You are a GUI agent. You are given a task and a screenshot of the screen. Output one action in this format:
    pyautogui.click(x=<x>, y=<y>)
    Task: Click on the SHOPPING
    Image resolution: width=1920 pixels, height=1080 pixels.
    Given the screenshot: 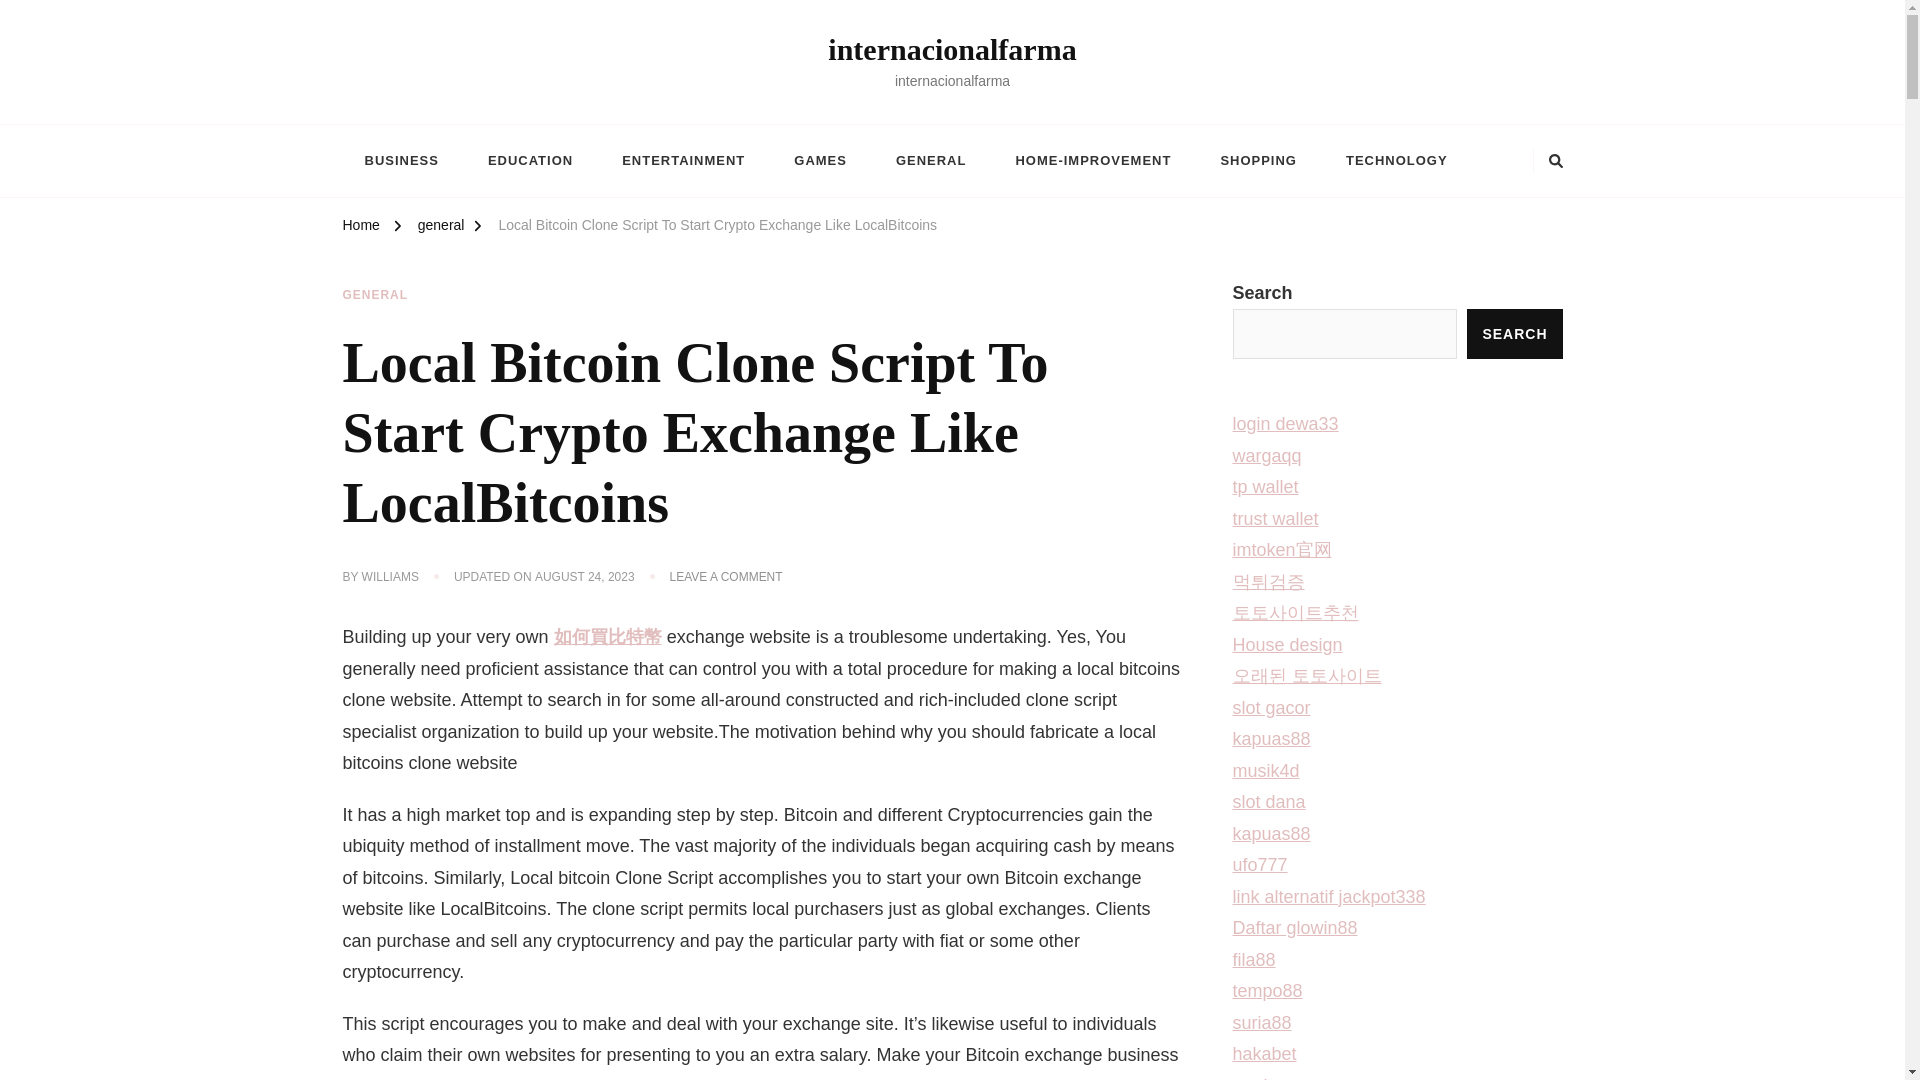 What is the action you would take?
    pyautogui.click(x=1258, y=160)
    